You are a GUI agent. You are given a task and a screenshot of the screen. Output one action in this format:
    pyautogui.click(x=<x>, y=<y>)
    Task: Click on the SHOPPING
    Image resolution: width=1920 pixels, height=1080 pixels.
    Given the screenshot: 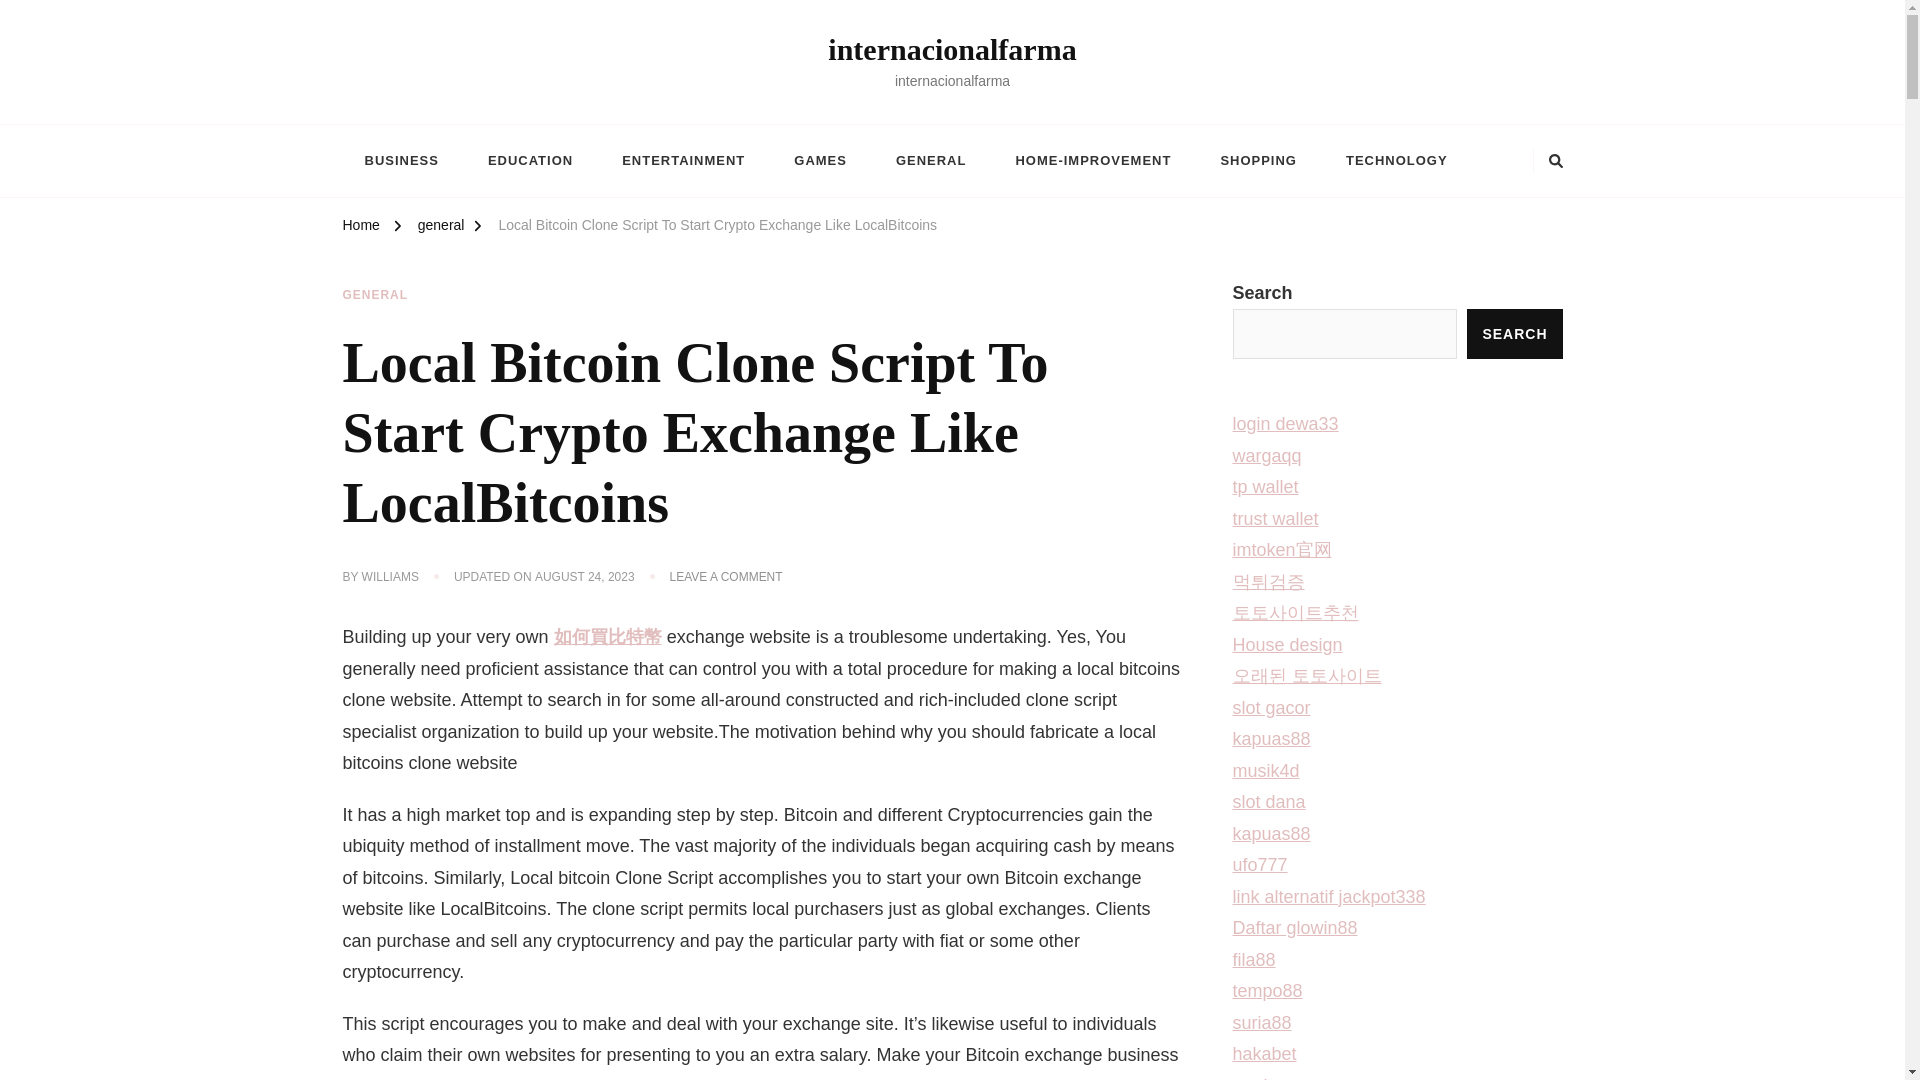 What is the action you would take?
    pyautogui.click(x=1258, y=160)
    